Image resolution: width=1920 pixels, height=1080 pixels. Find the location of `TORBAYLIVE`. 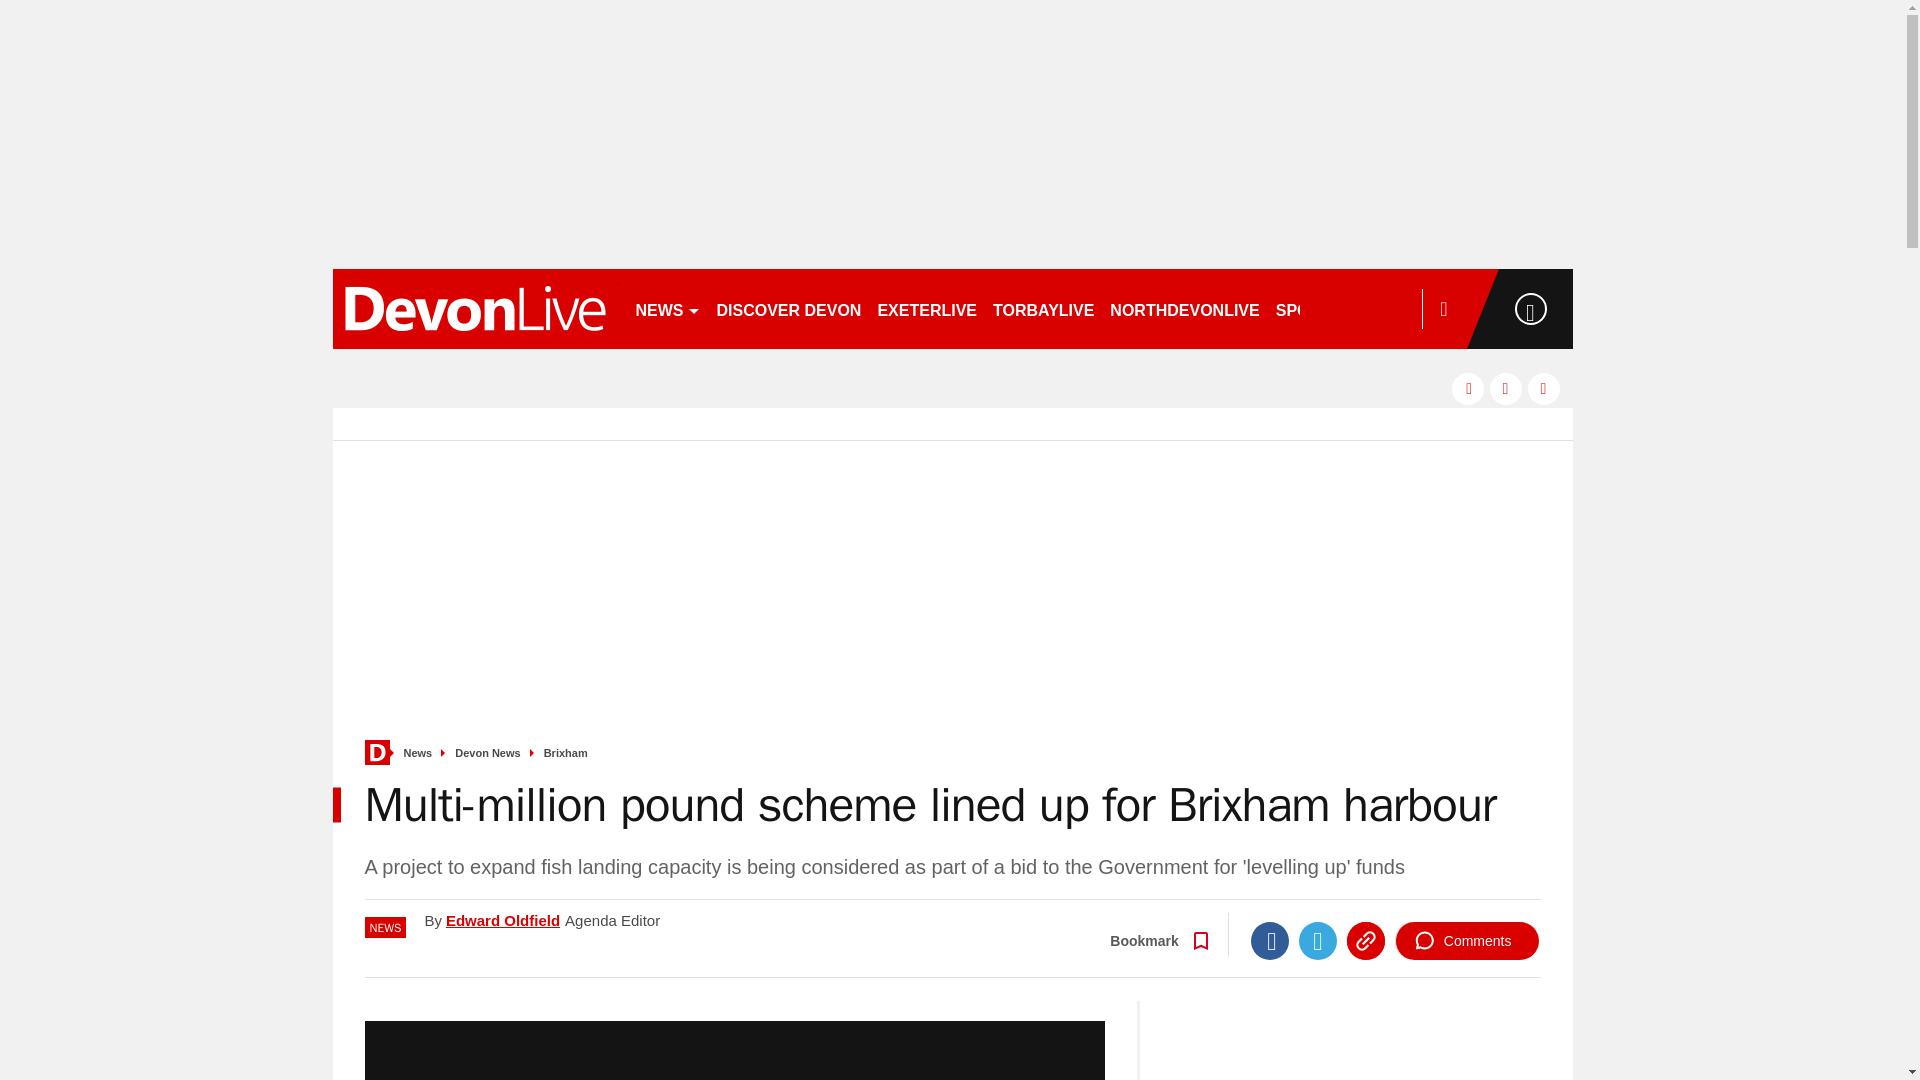

TORBAYLIVE is located at coordinates (1043, 308).